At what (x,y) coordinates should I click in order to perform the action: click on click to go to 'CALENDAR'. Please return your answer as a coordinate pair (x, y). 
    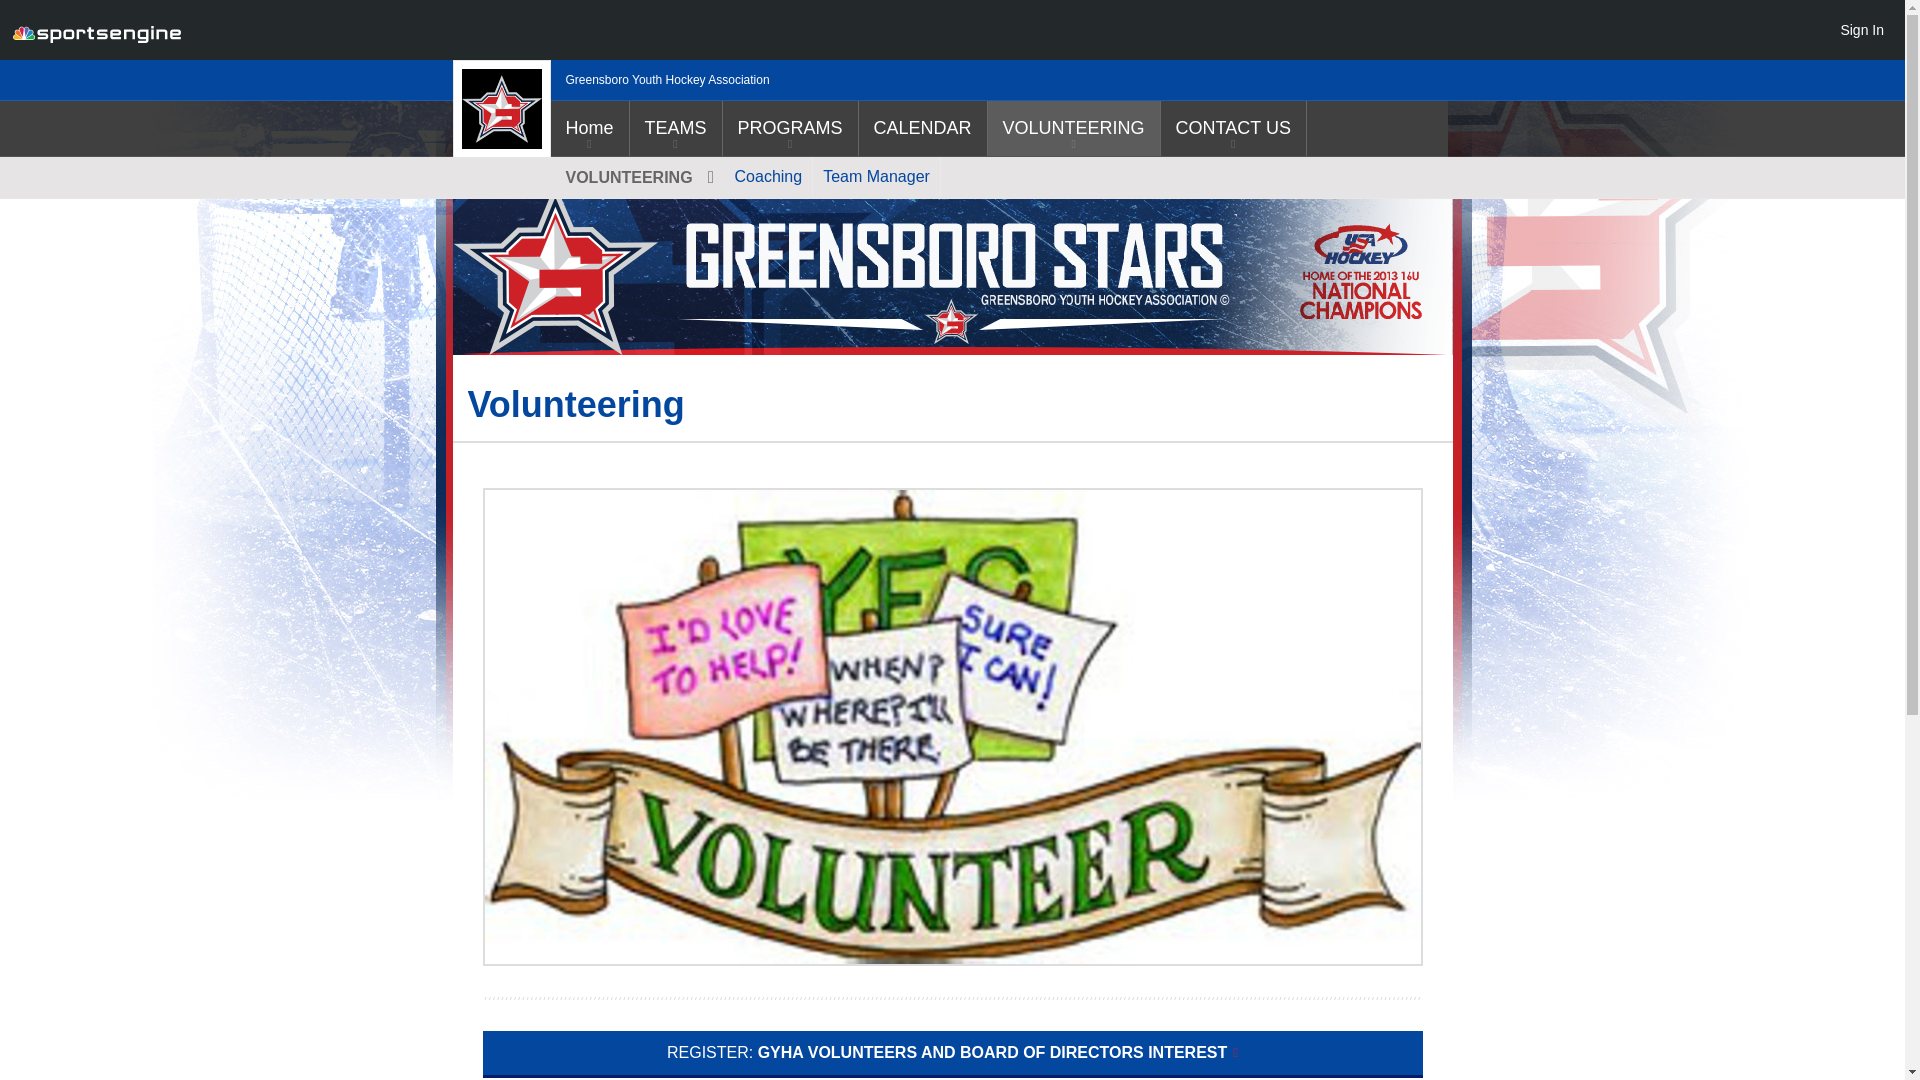
    Looking at the image, I should click on (922, 128).